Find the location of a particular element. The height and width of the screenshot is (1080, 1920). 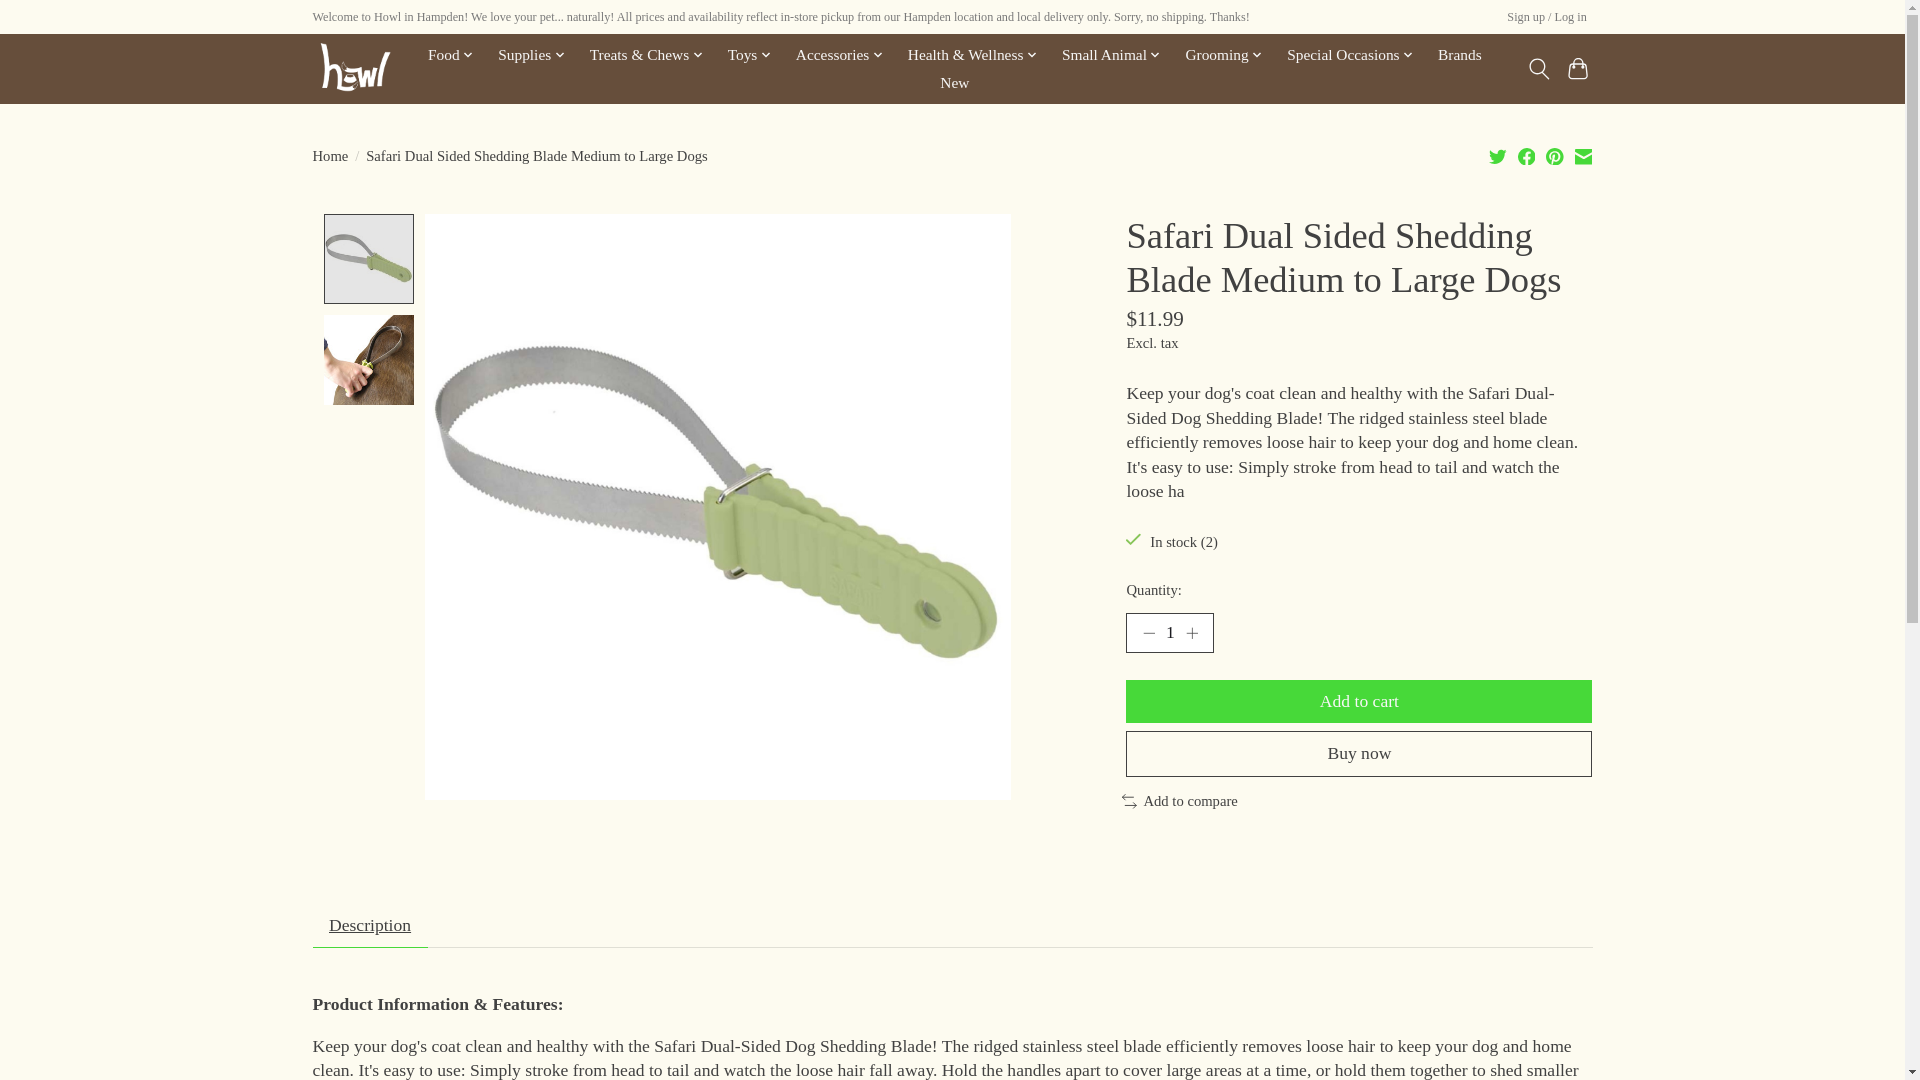

My account is located at coordinates (1547, 18).